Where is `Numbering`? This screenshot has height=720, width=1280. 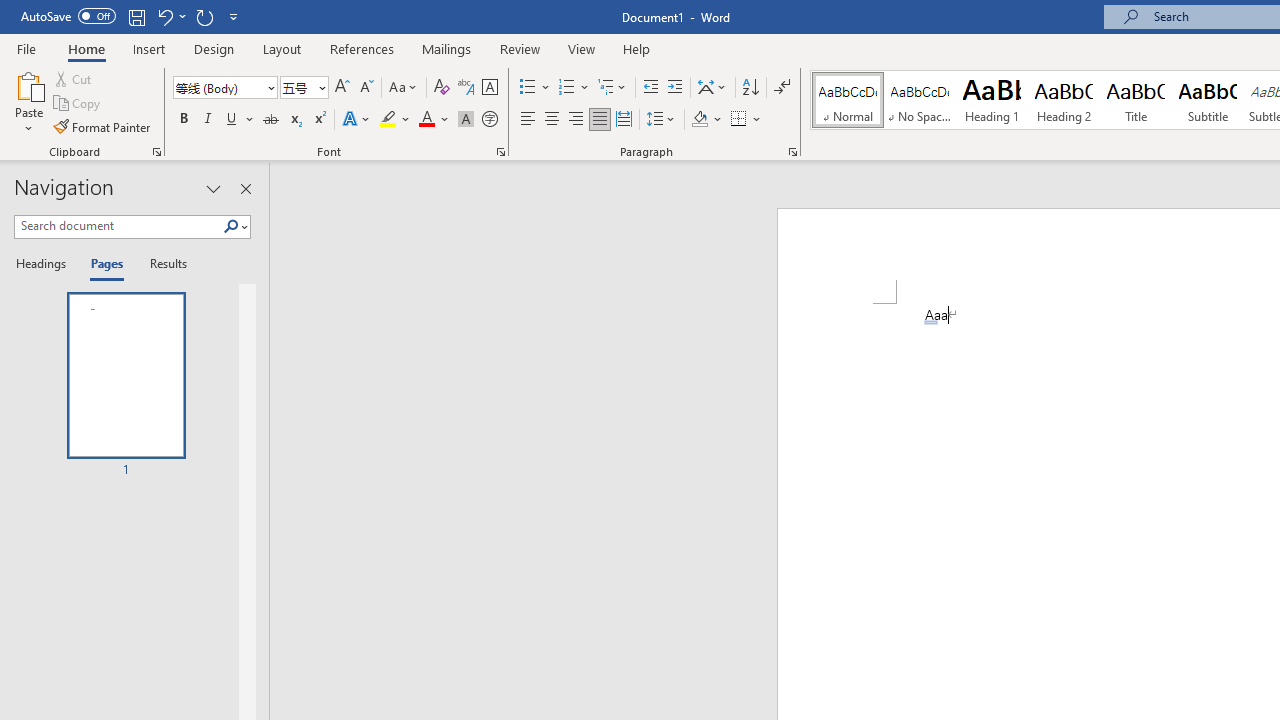 Numbering is located at coordinates (566, 88).